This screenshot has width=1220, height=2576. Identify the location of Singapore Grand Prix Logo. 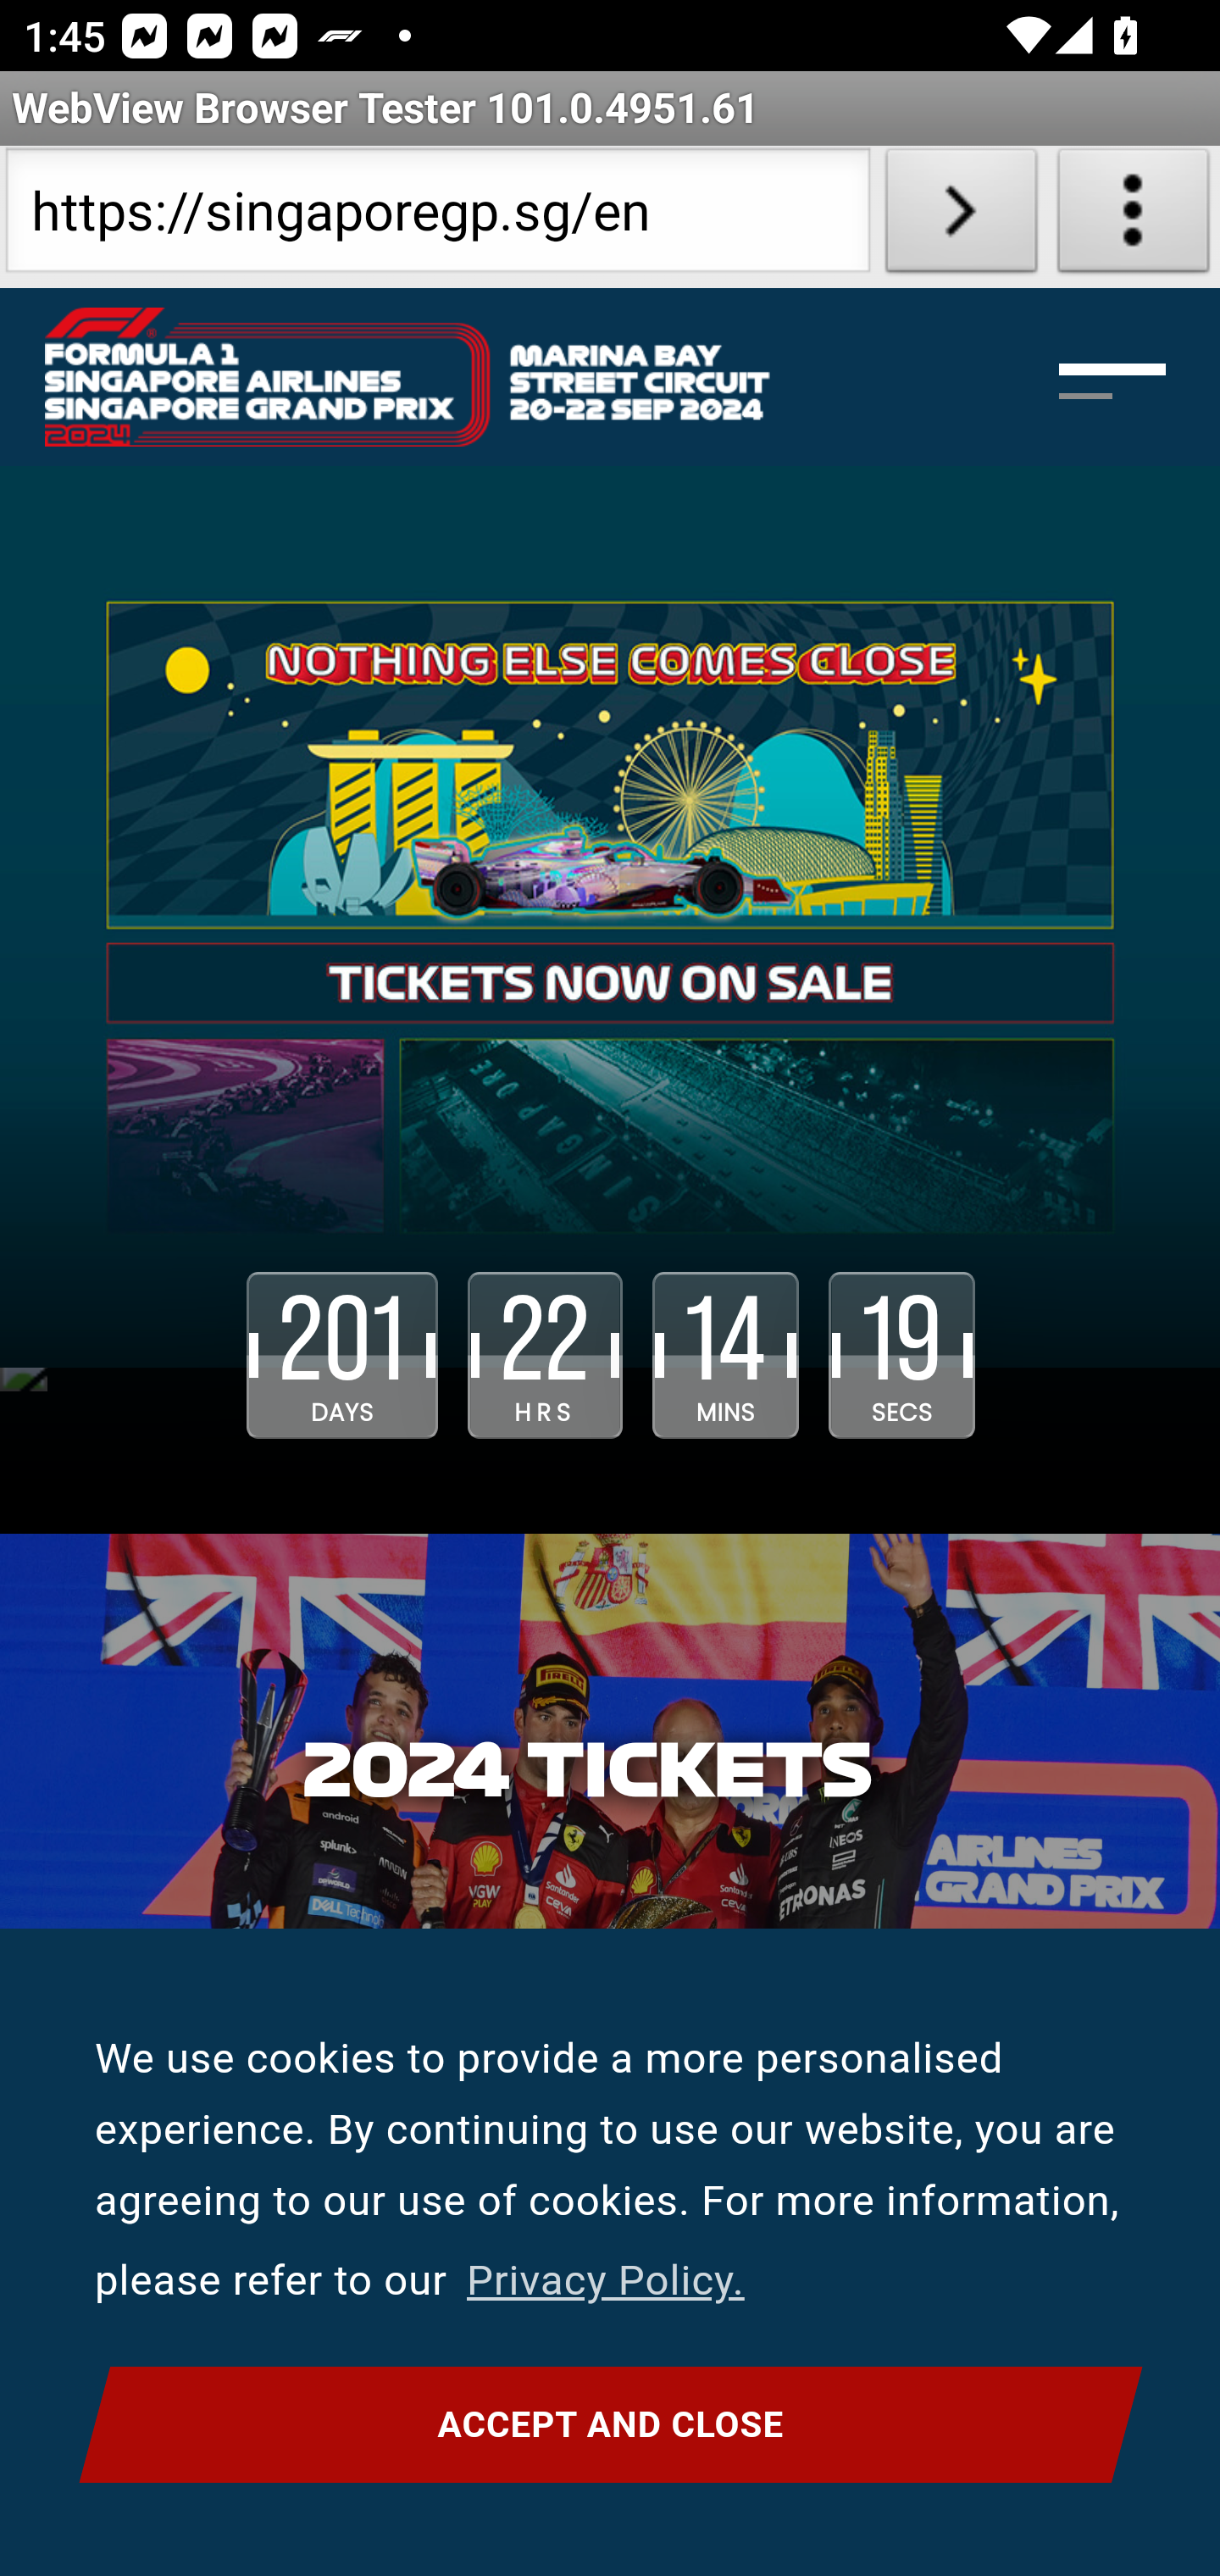
(406, 376).